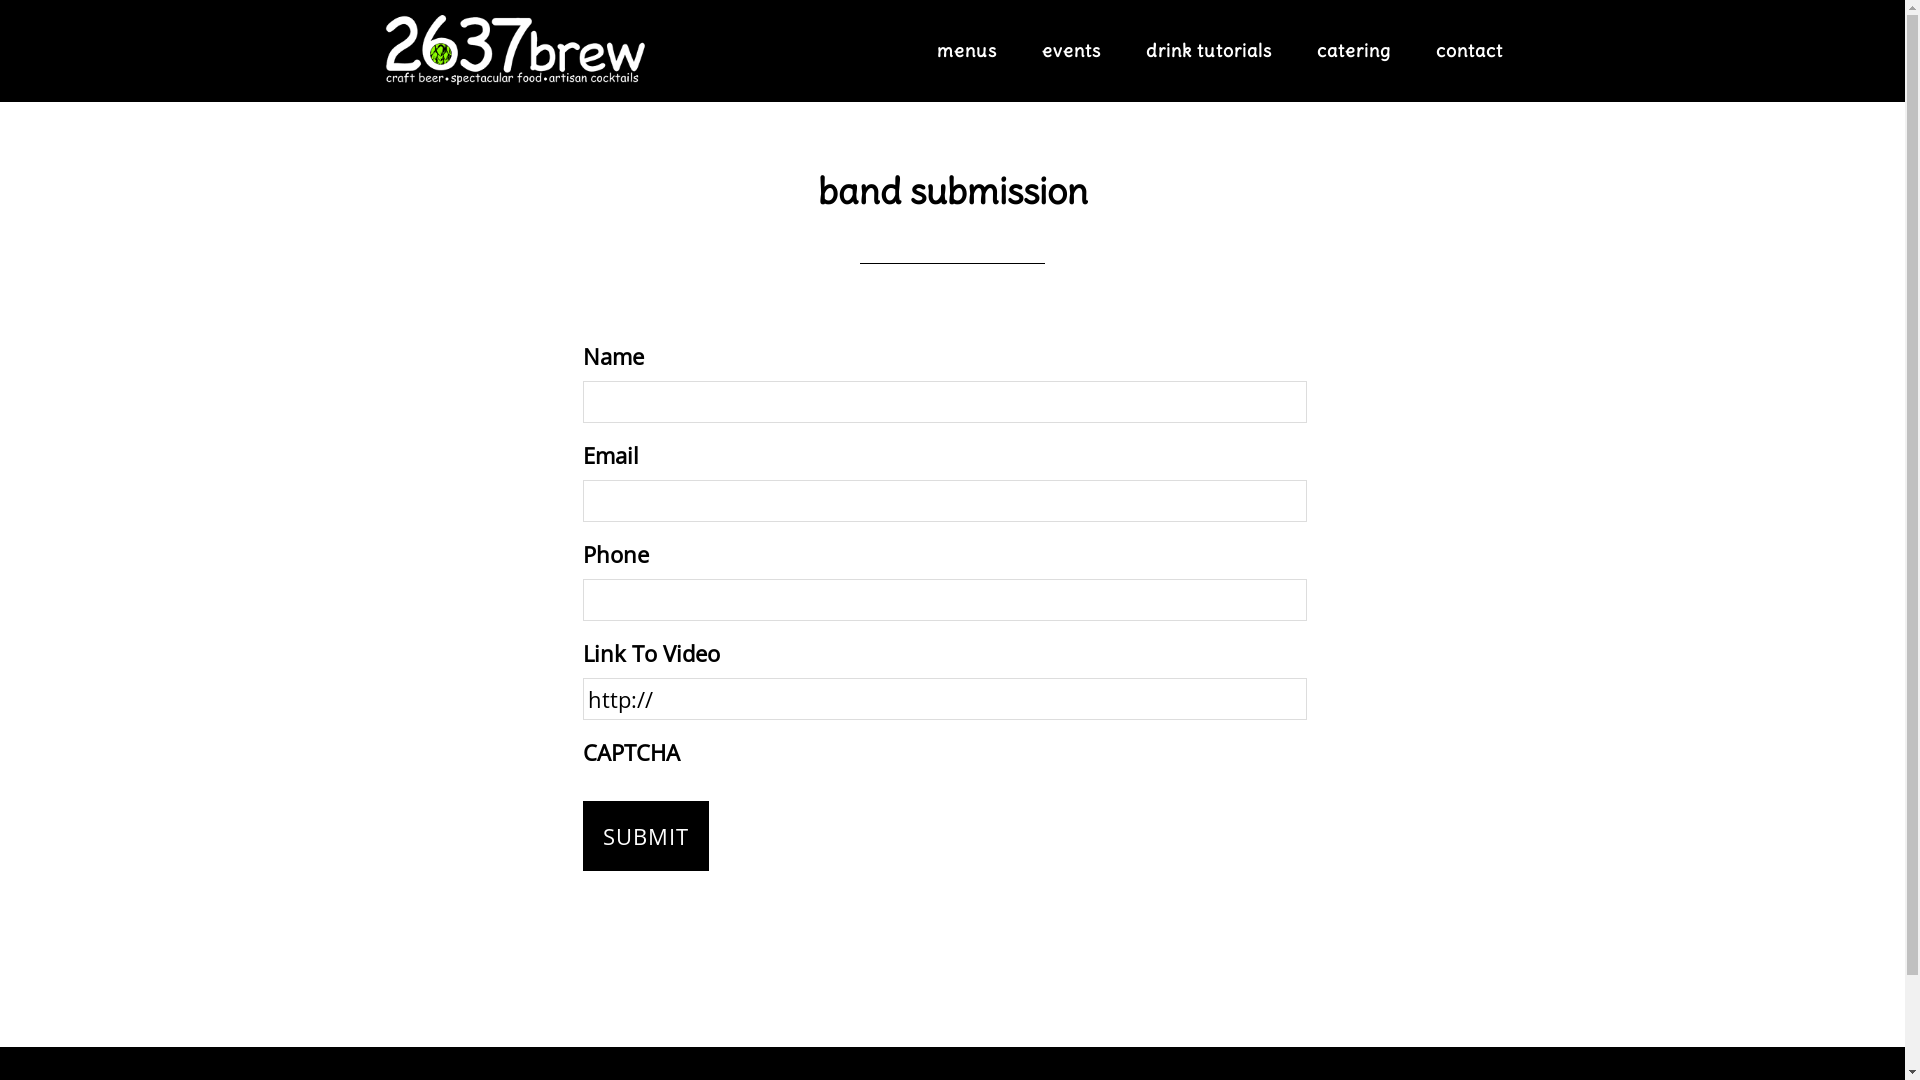 The image size is (1920, 1080). I want to click on 2637 BREW, so click(515, 50).